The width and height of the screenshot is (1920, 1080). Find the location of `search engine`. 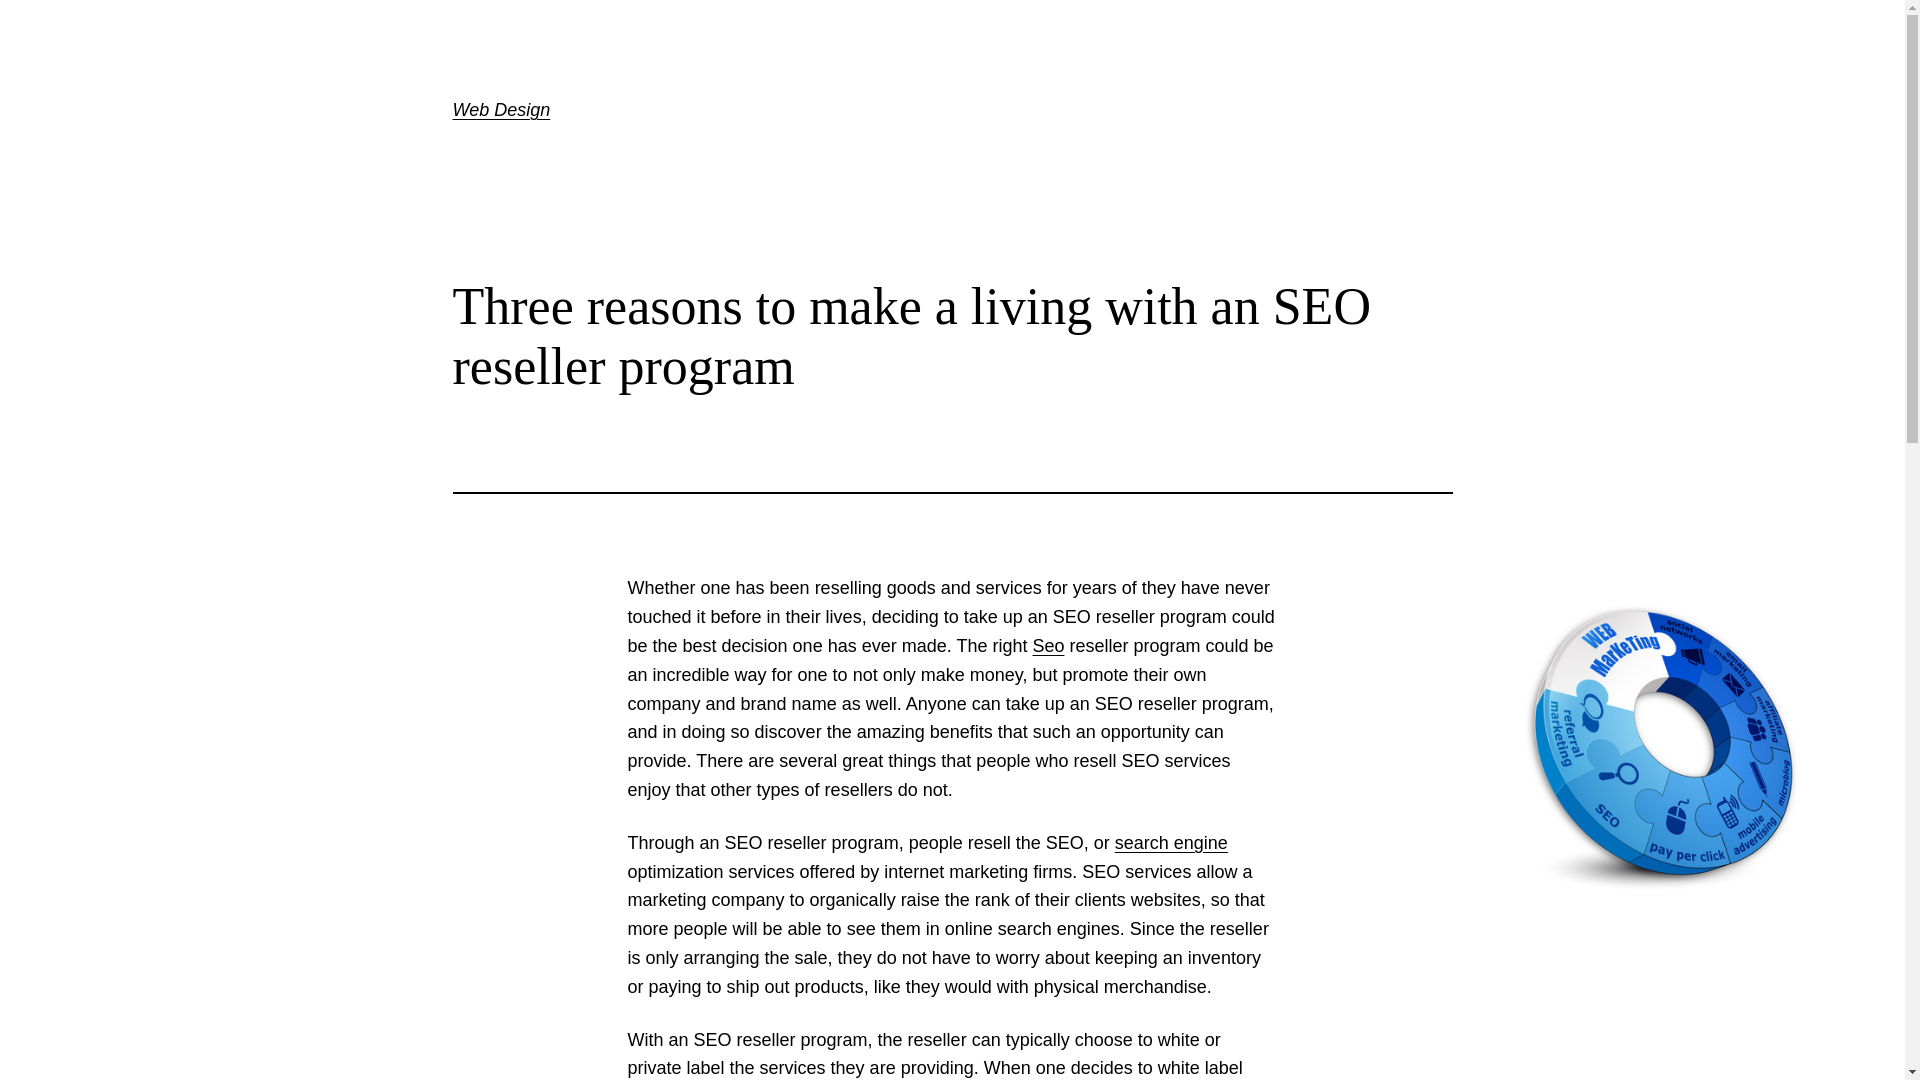

search engine is located at coordinates (1172, 842).